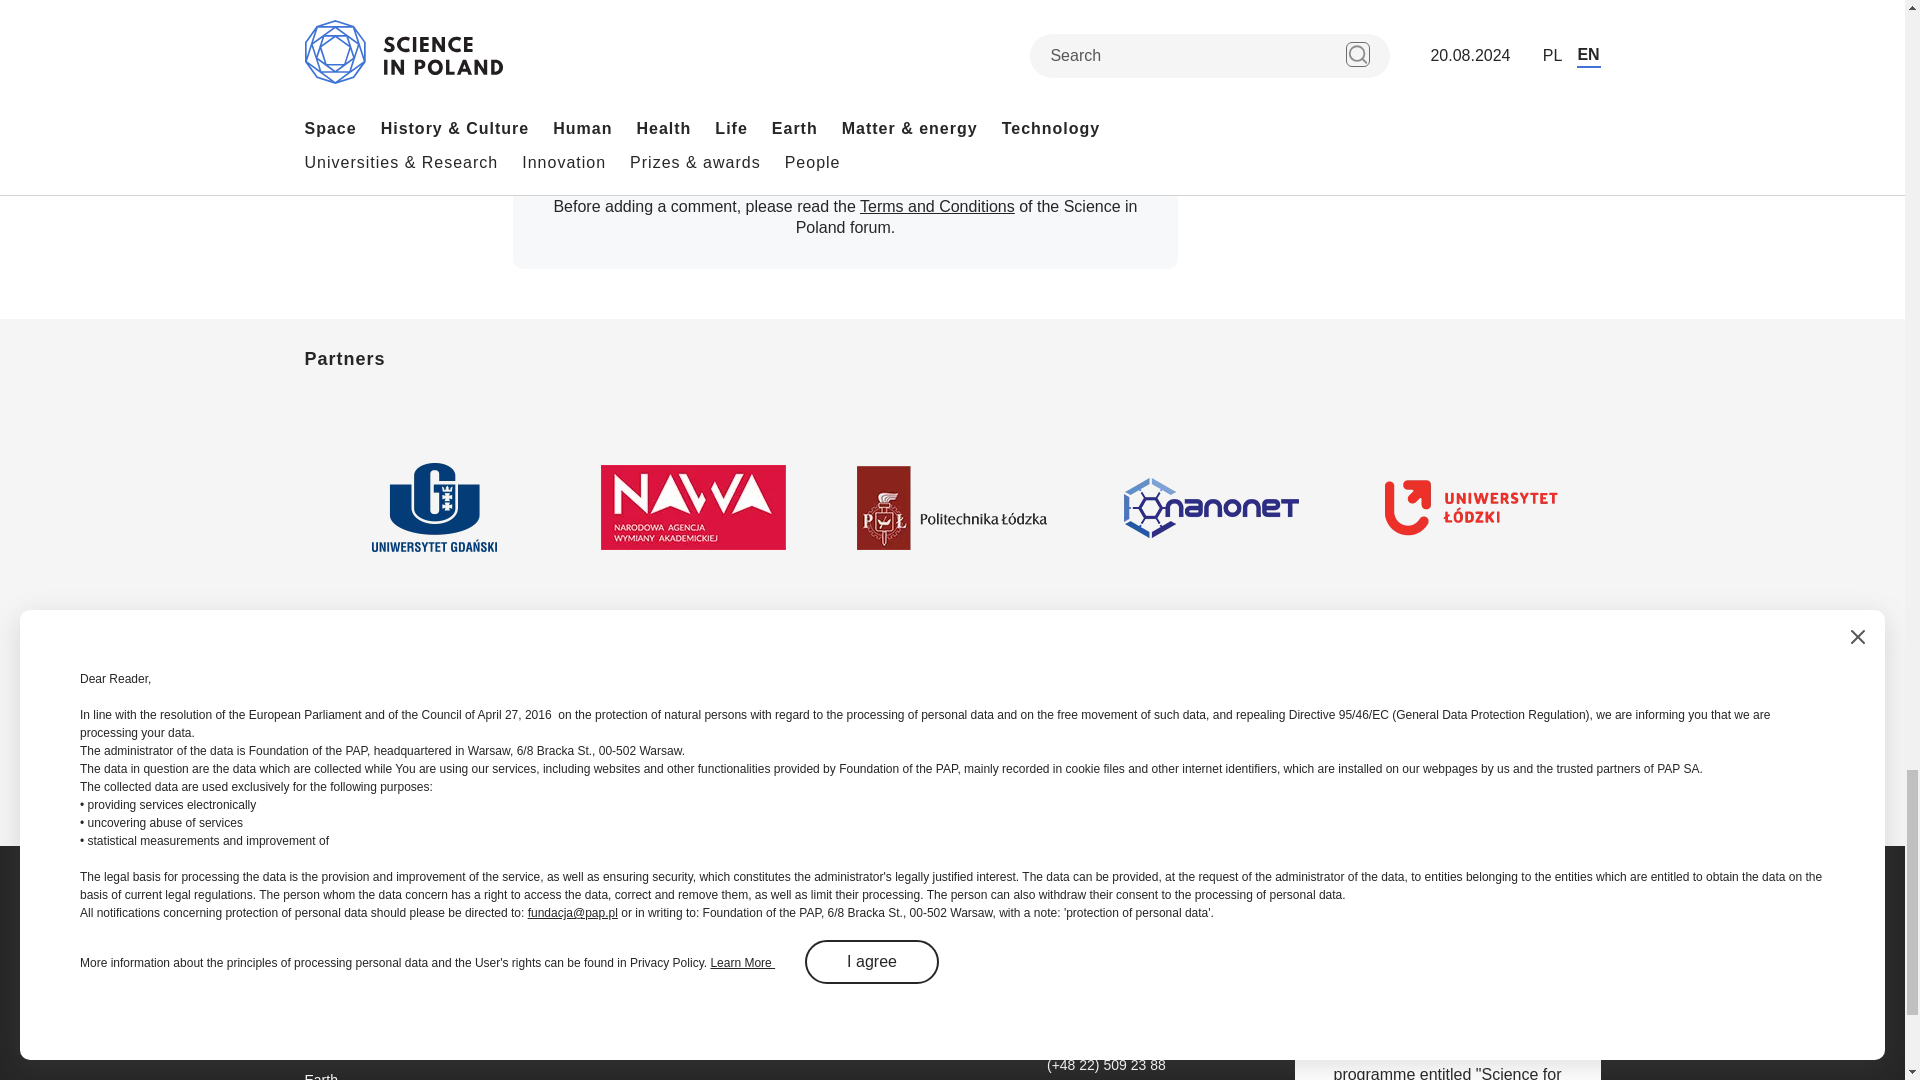 The image size is (1920, 1080). What do you see at coordinates (546, 7) in the screenshot?
I see `PEOPLE` at bounding box center [546, 7].